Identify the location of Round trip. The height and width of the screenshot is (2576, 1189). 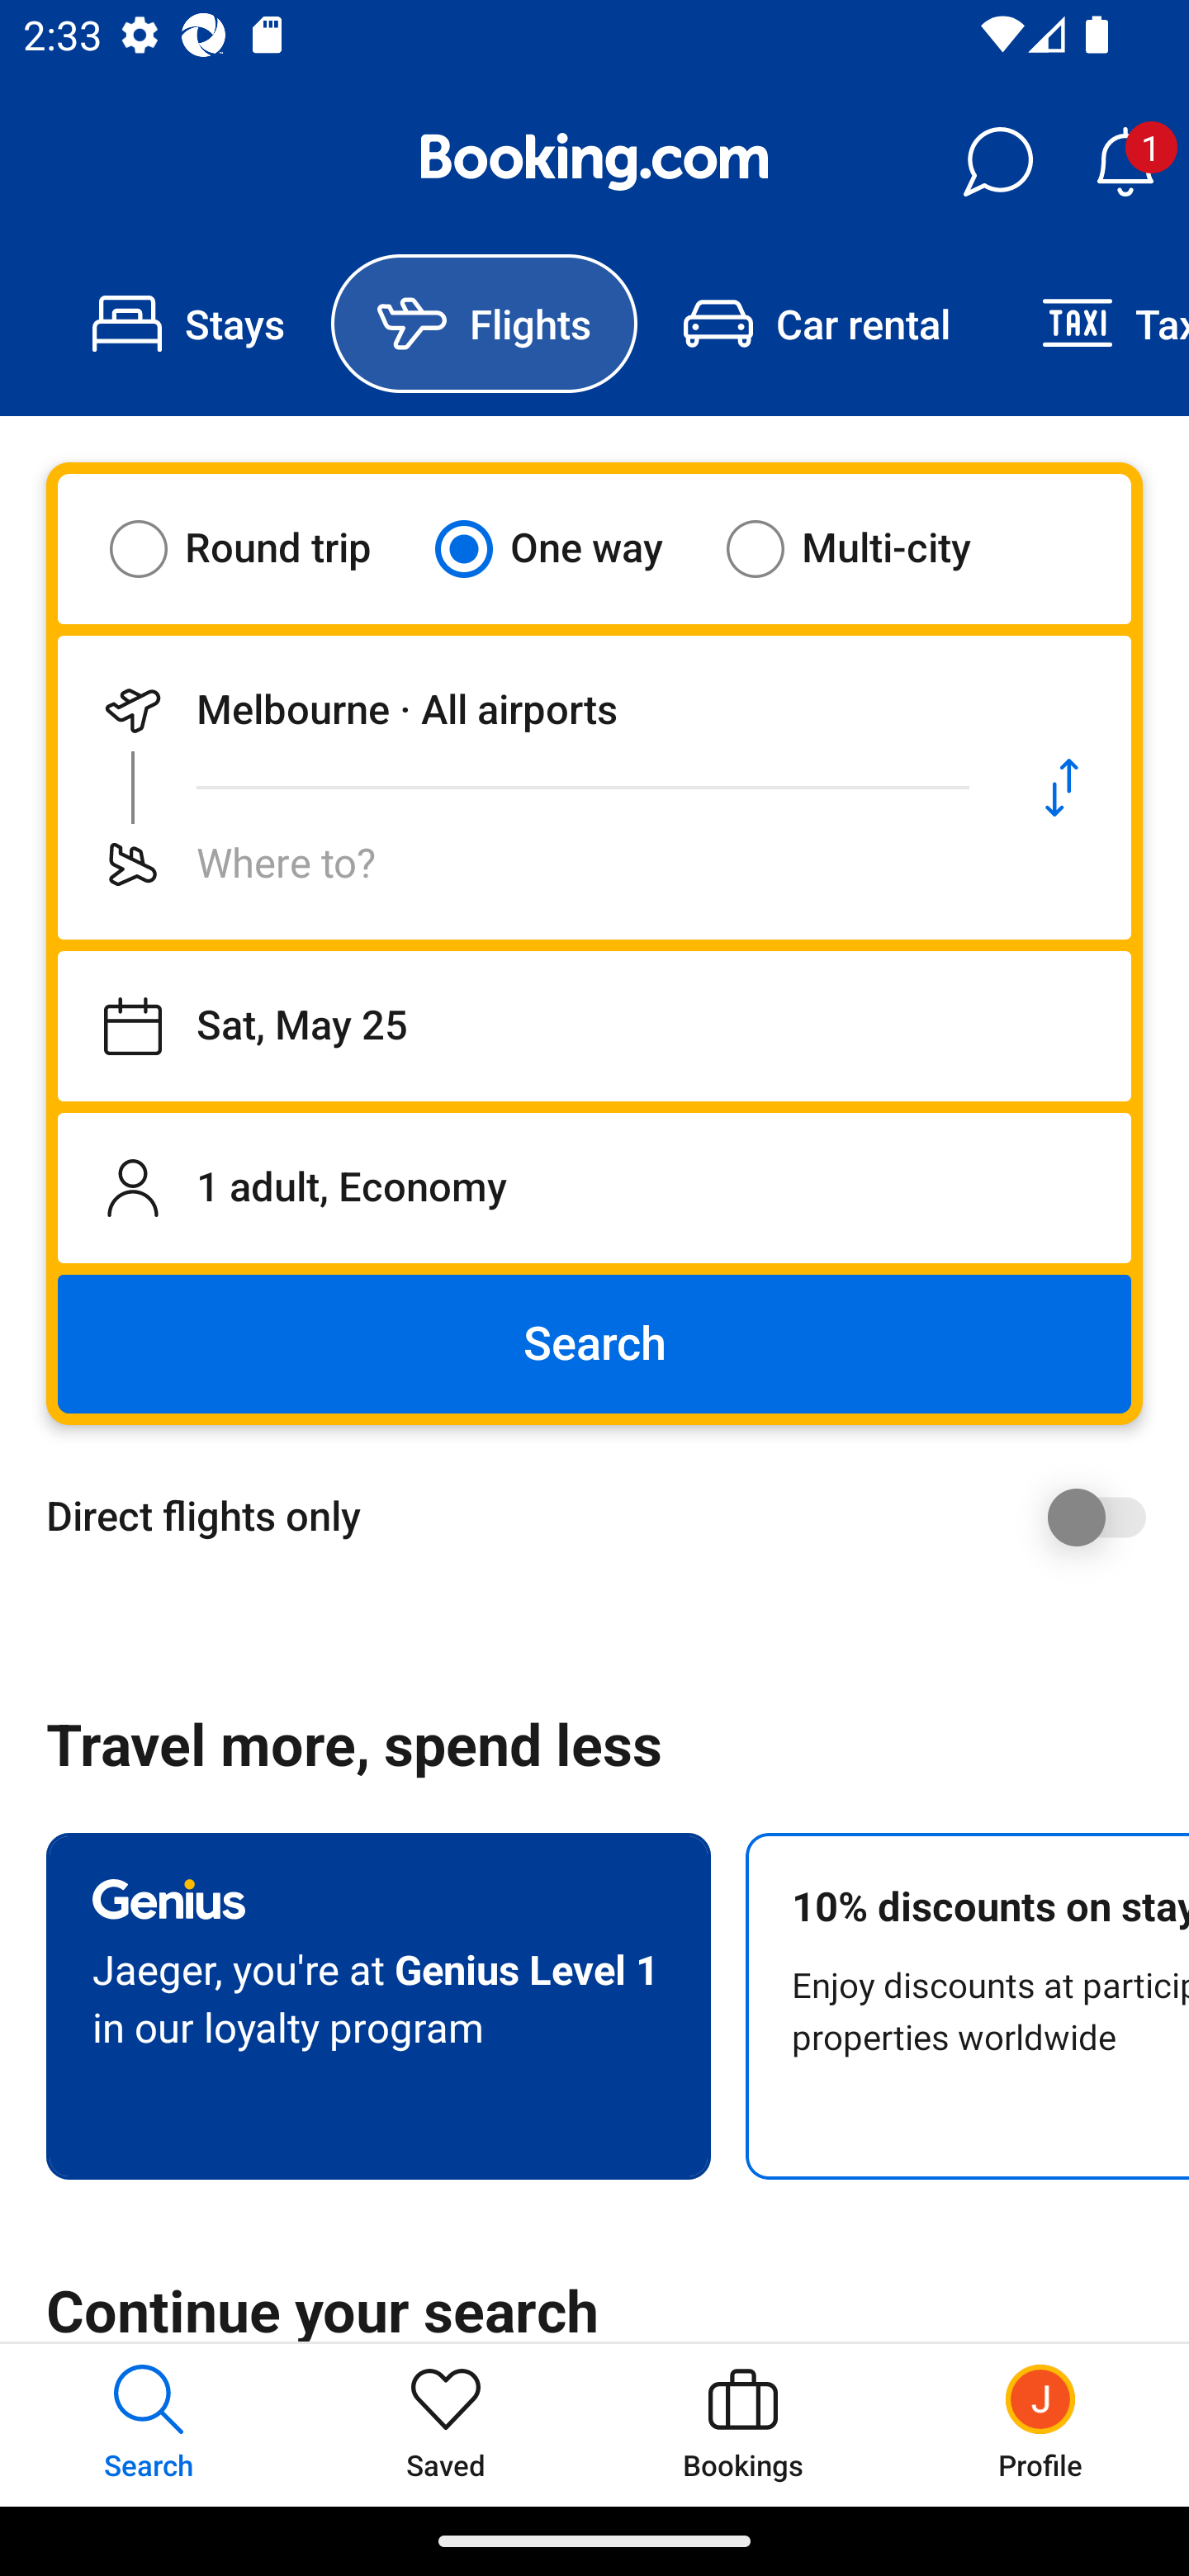
(261, 548).